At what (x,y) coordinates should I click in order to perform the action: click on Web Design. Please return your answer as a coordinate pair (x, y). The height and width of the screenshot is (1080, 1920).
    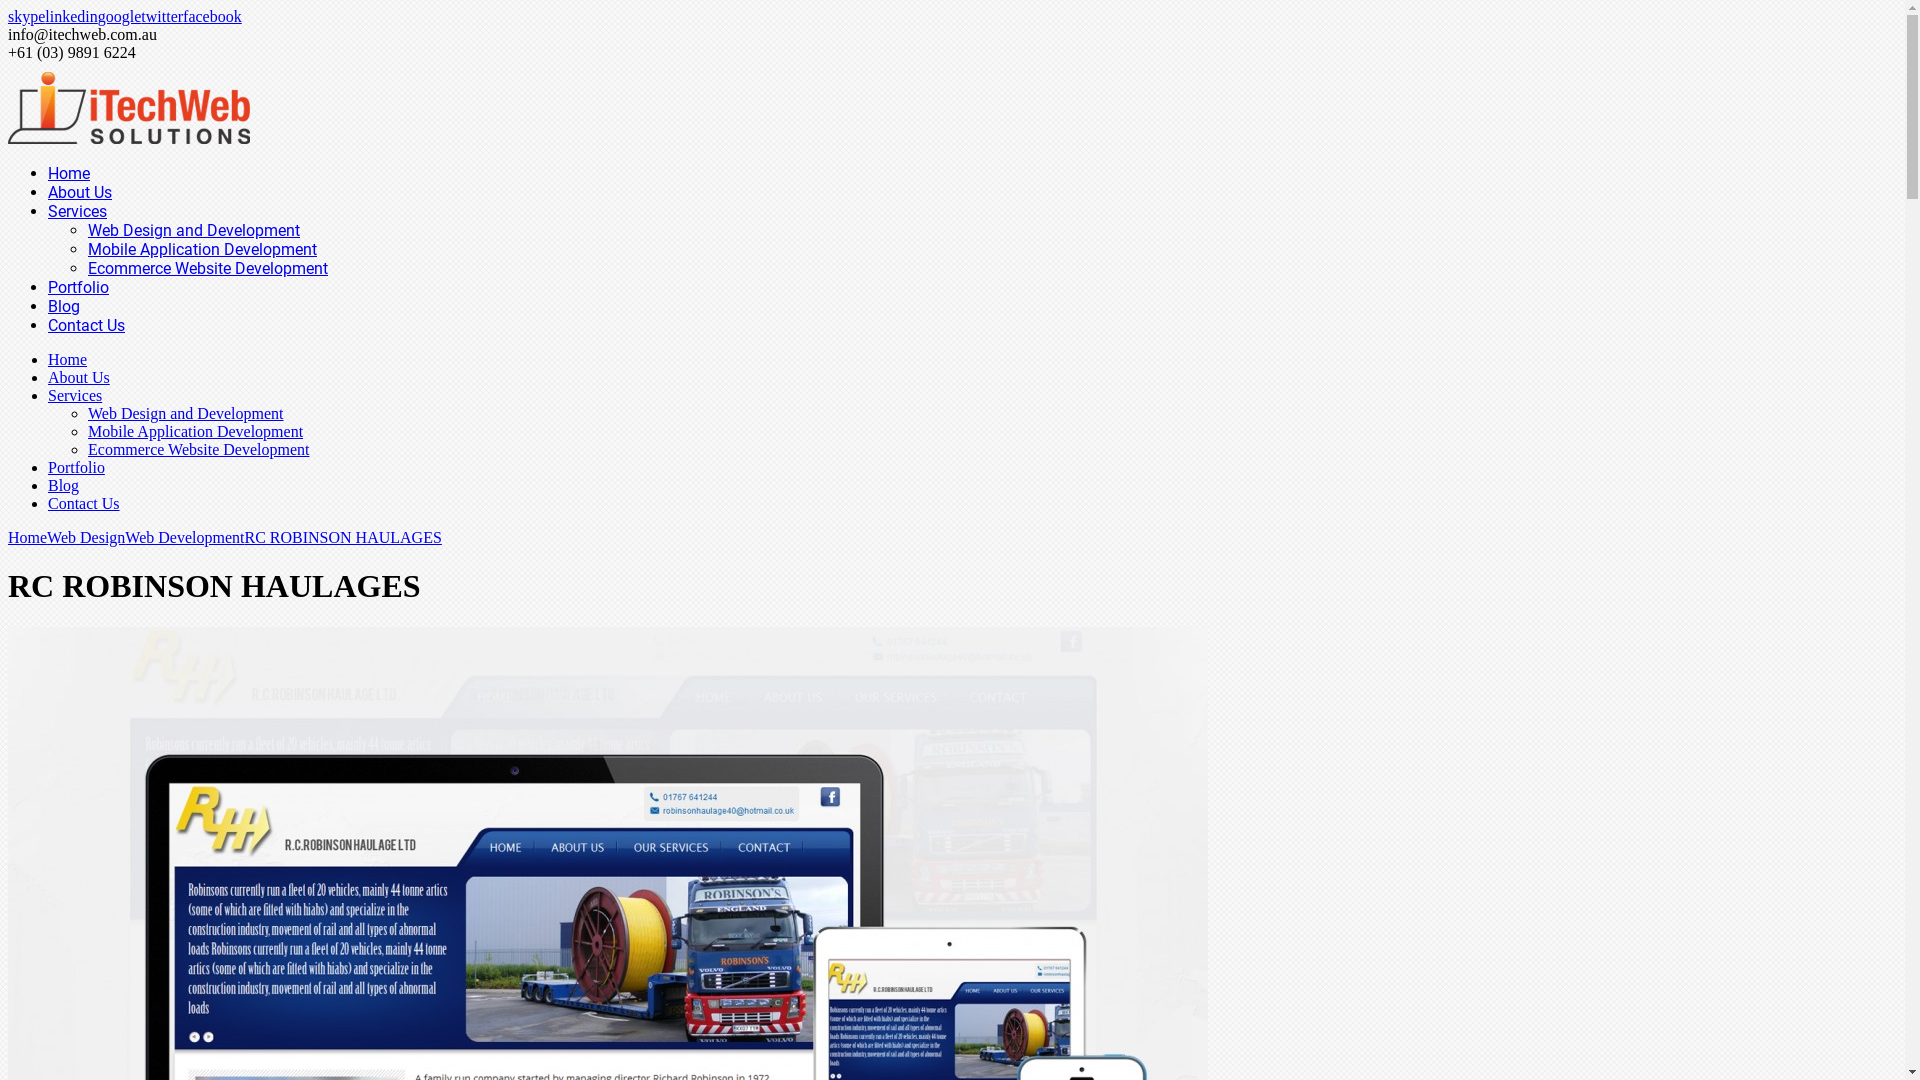
    Looking at the image, I should click on (86, 538).